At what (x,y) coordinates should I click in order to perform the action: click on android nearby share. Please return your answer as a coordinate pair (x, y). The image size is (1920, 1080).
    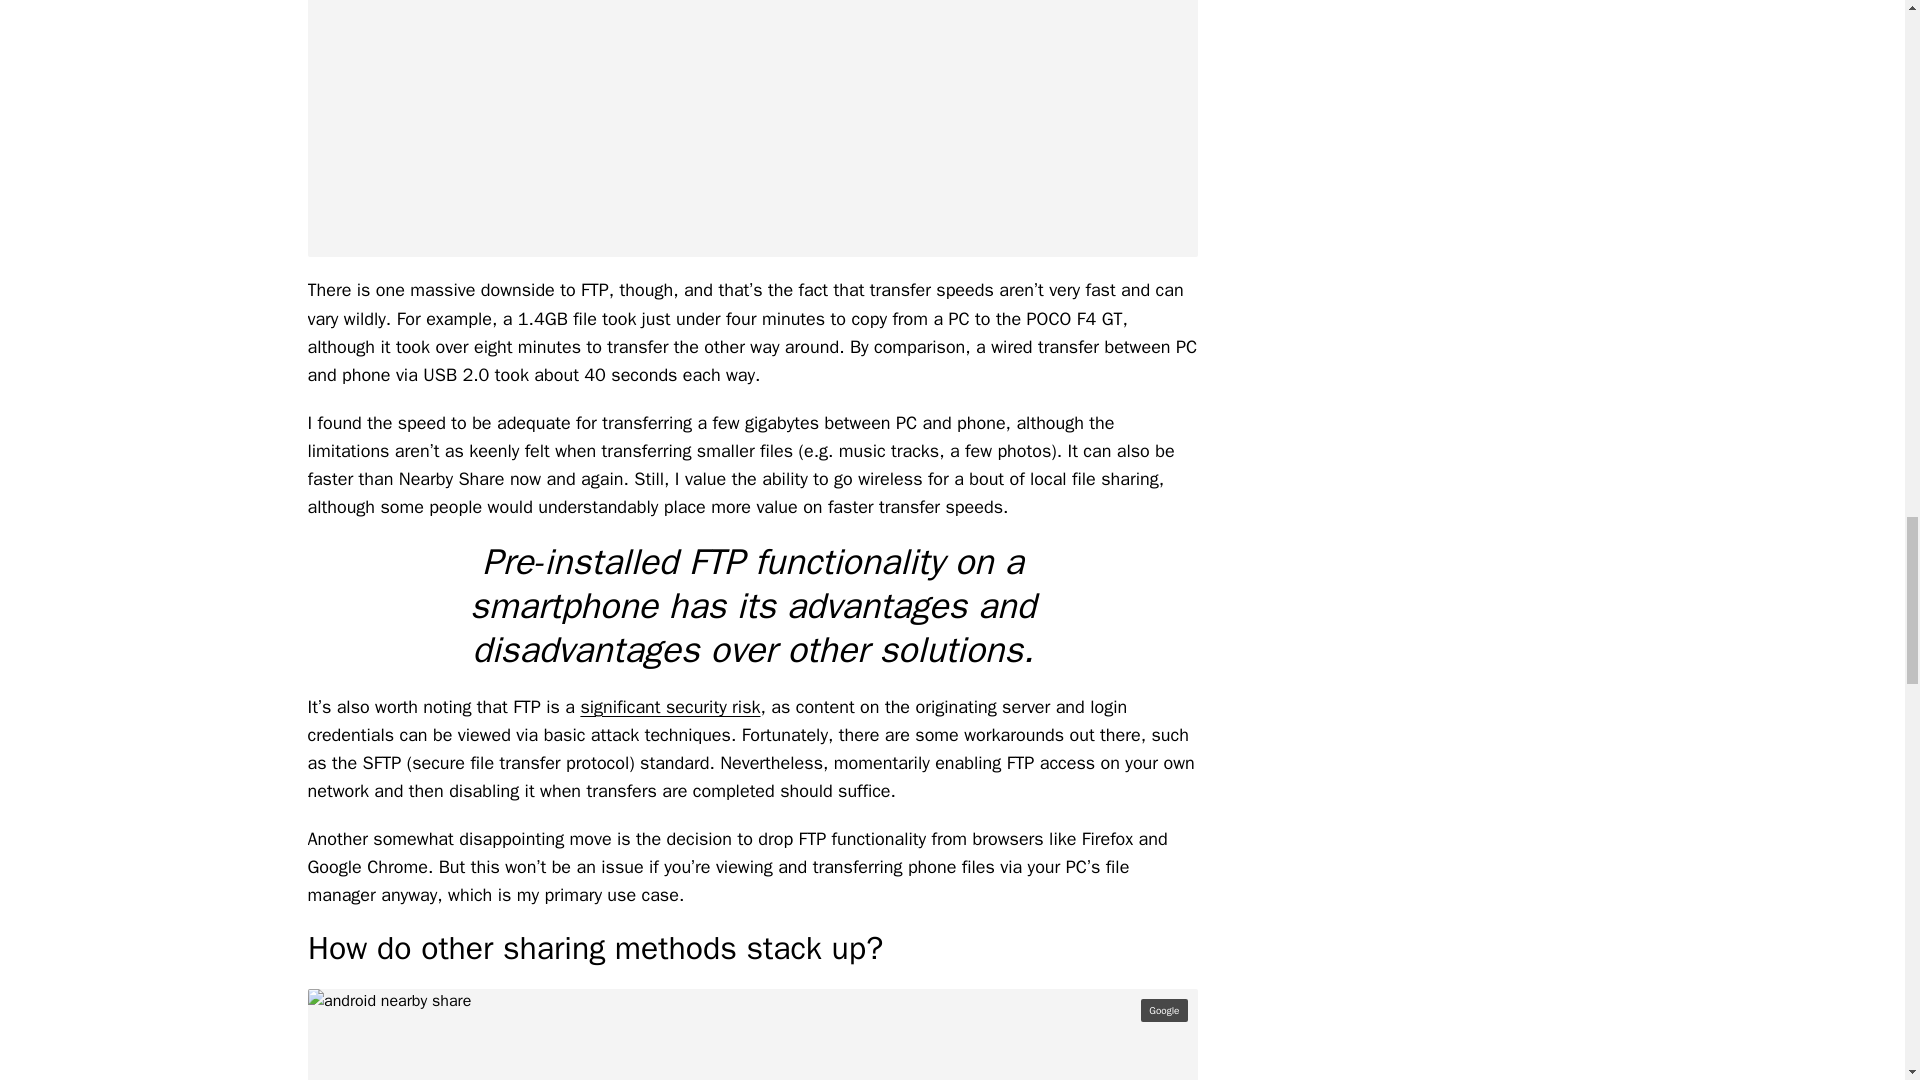
    Looking at the image, I should click on (752, 1034).